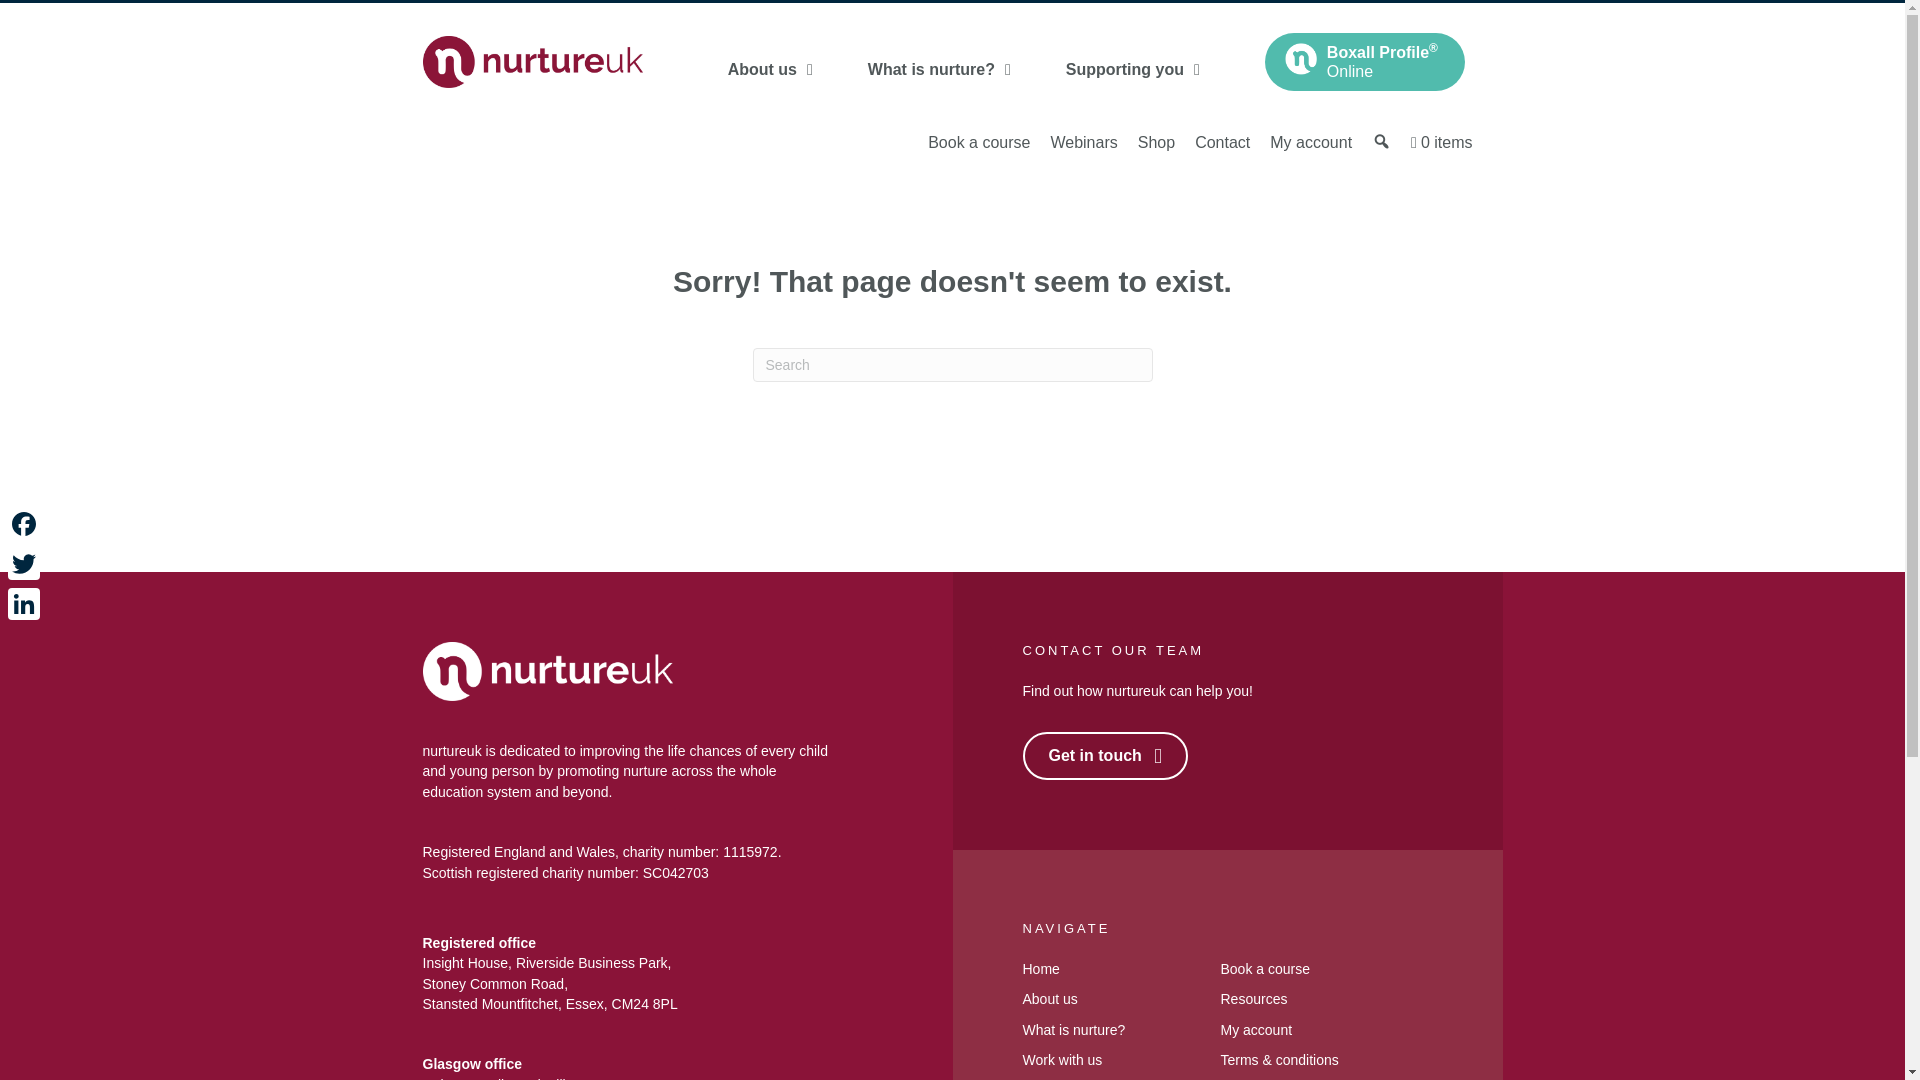 This screenshot has width=1920, height=1080. I want to click on LinkedIn, so click(24, 604).